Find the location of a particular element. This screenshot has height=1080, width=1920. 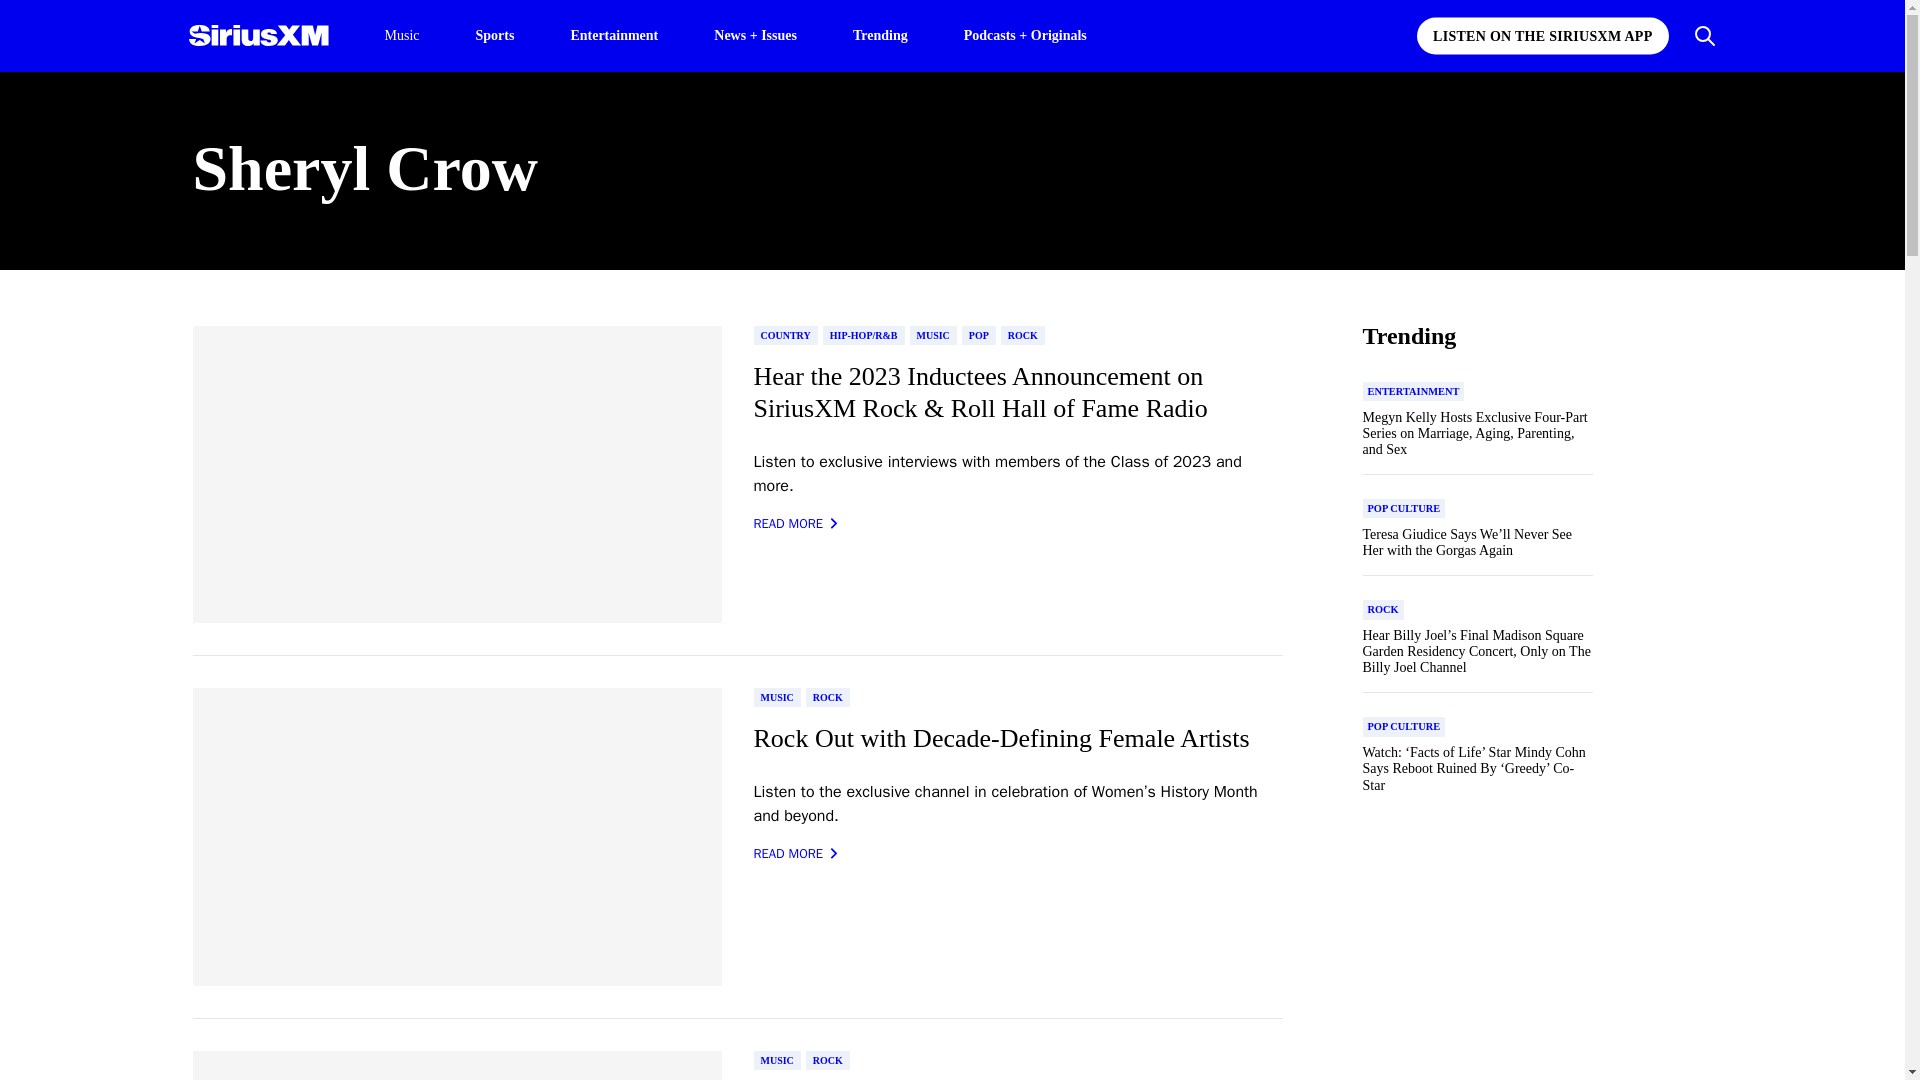

Rock Out with Decade-Defining Female Artists is located at coordinates (1018, 739).